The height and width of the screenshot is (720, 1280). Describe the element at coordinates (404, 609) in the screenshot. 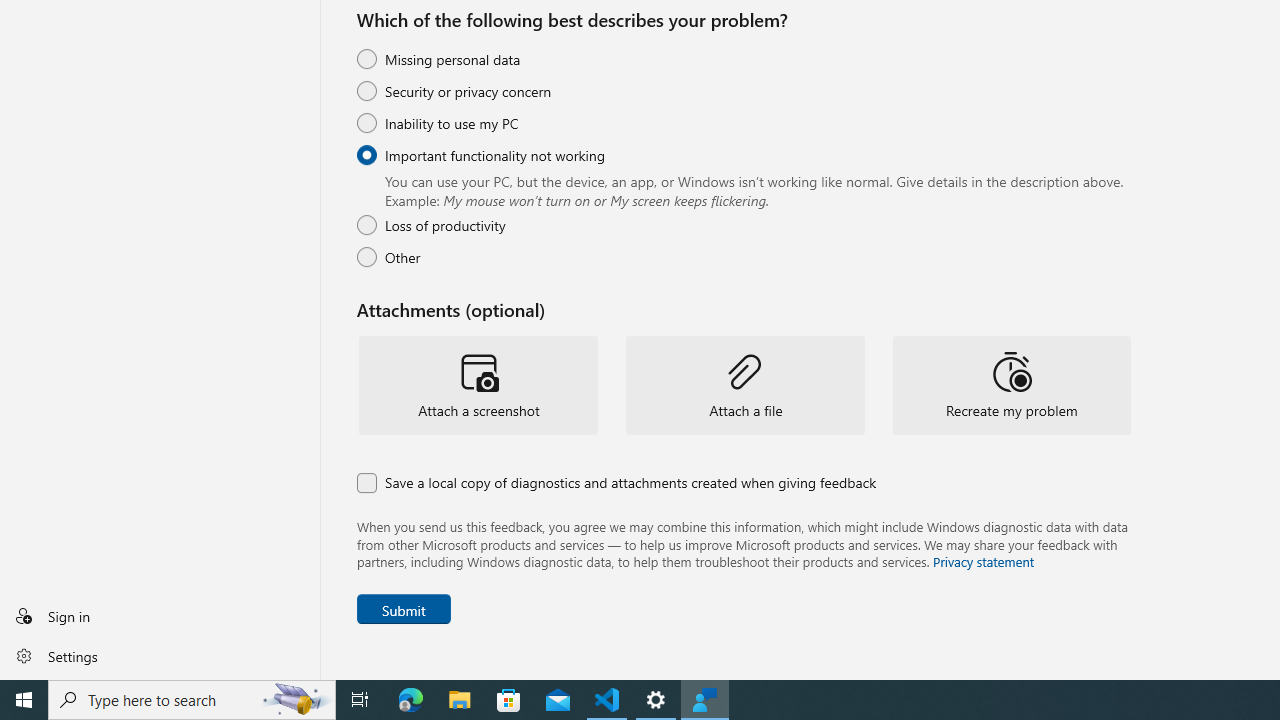

I see `Submit Feedback` at that location.